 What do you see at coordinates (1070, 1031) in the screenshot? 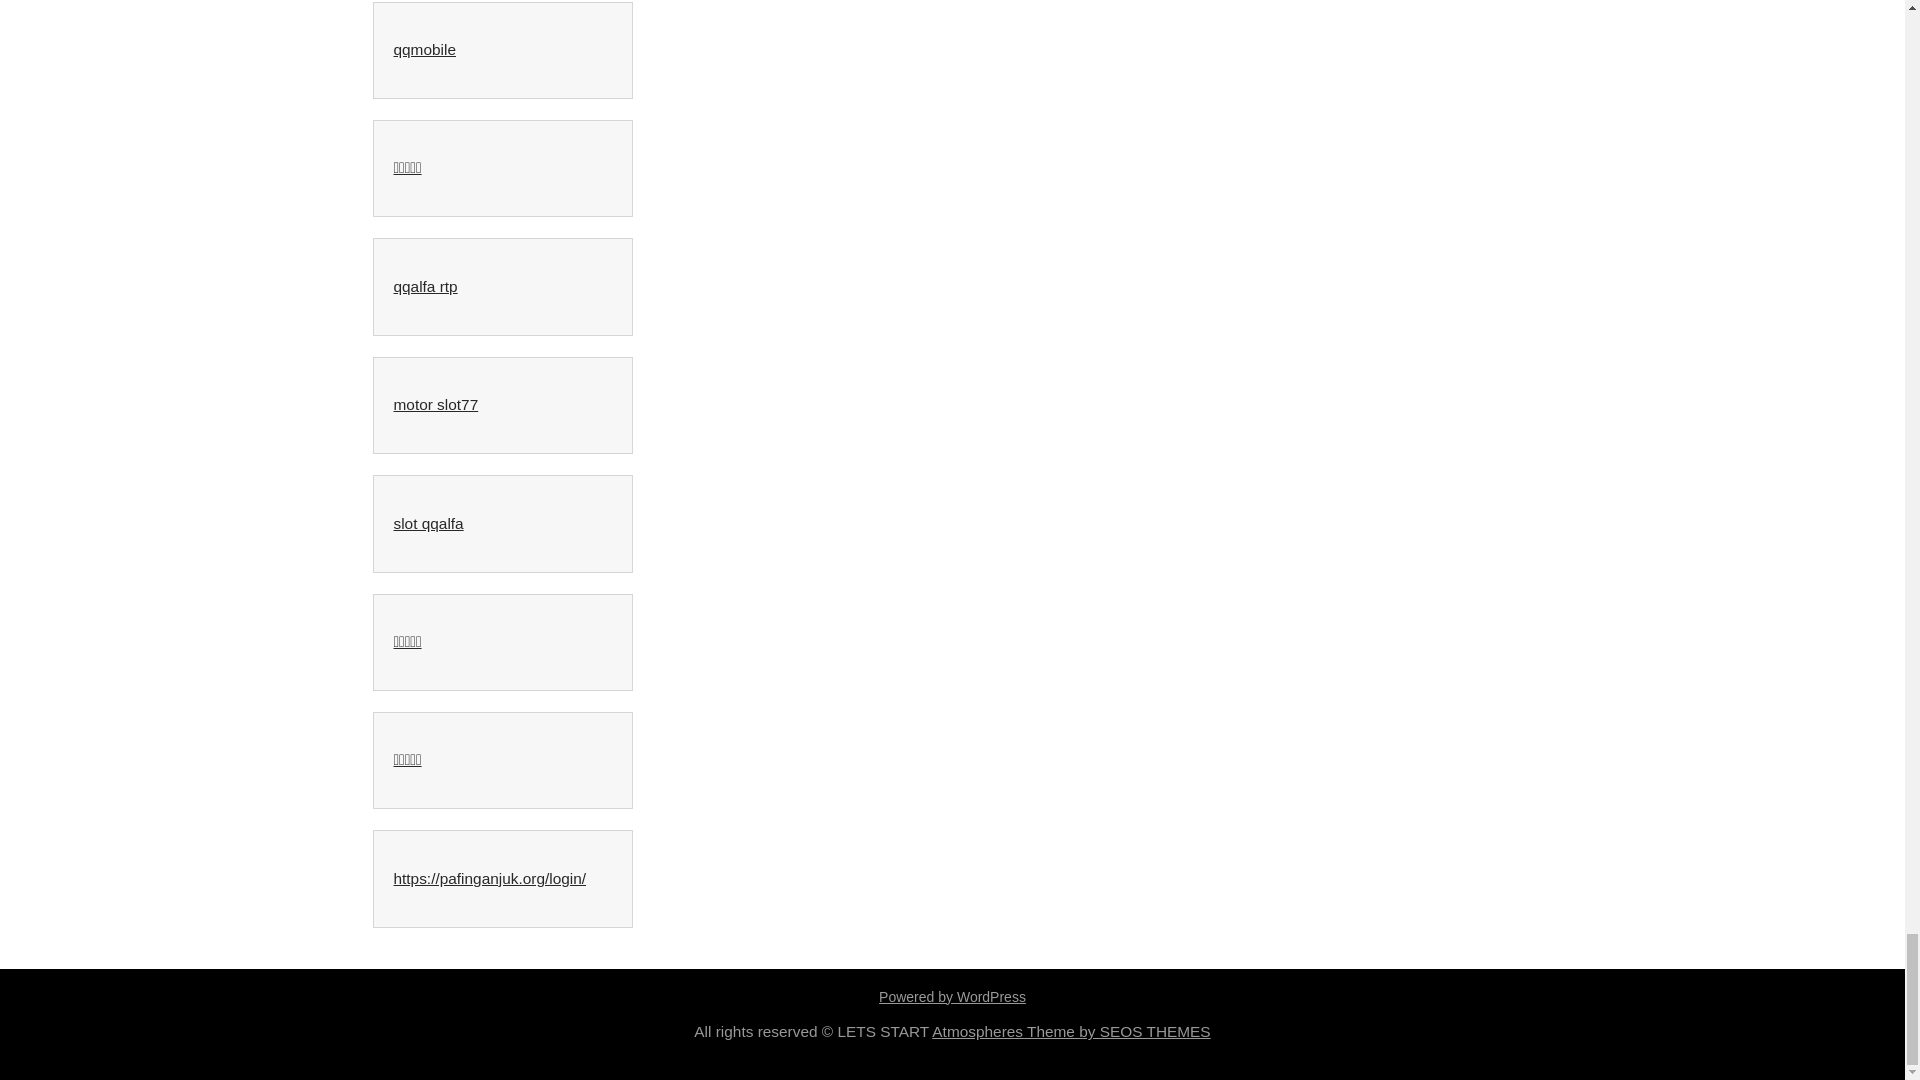
I see `SEOS THEMES - Atmospheres` at bounding box center [1070, 1031].